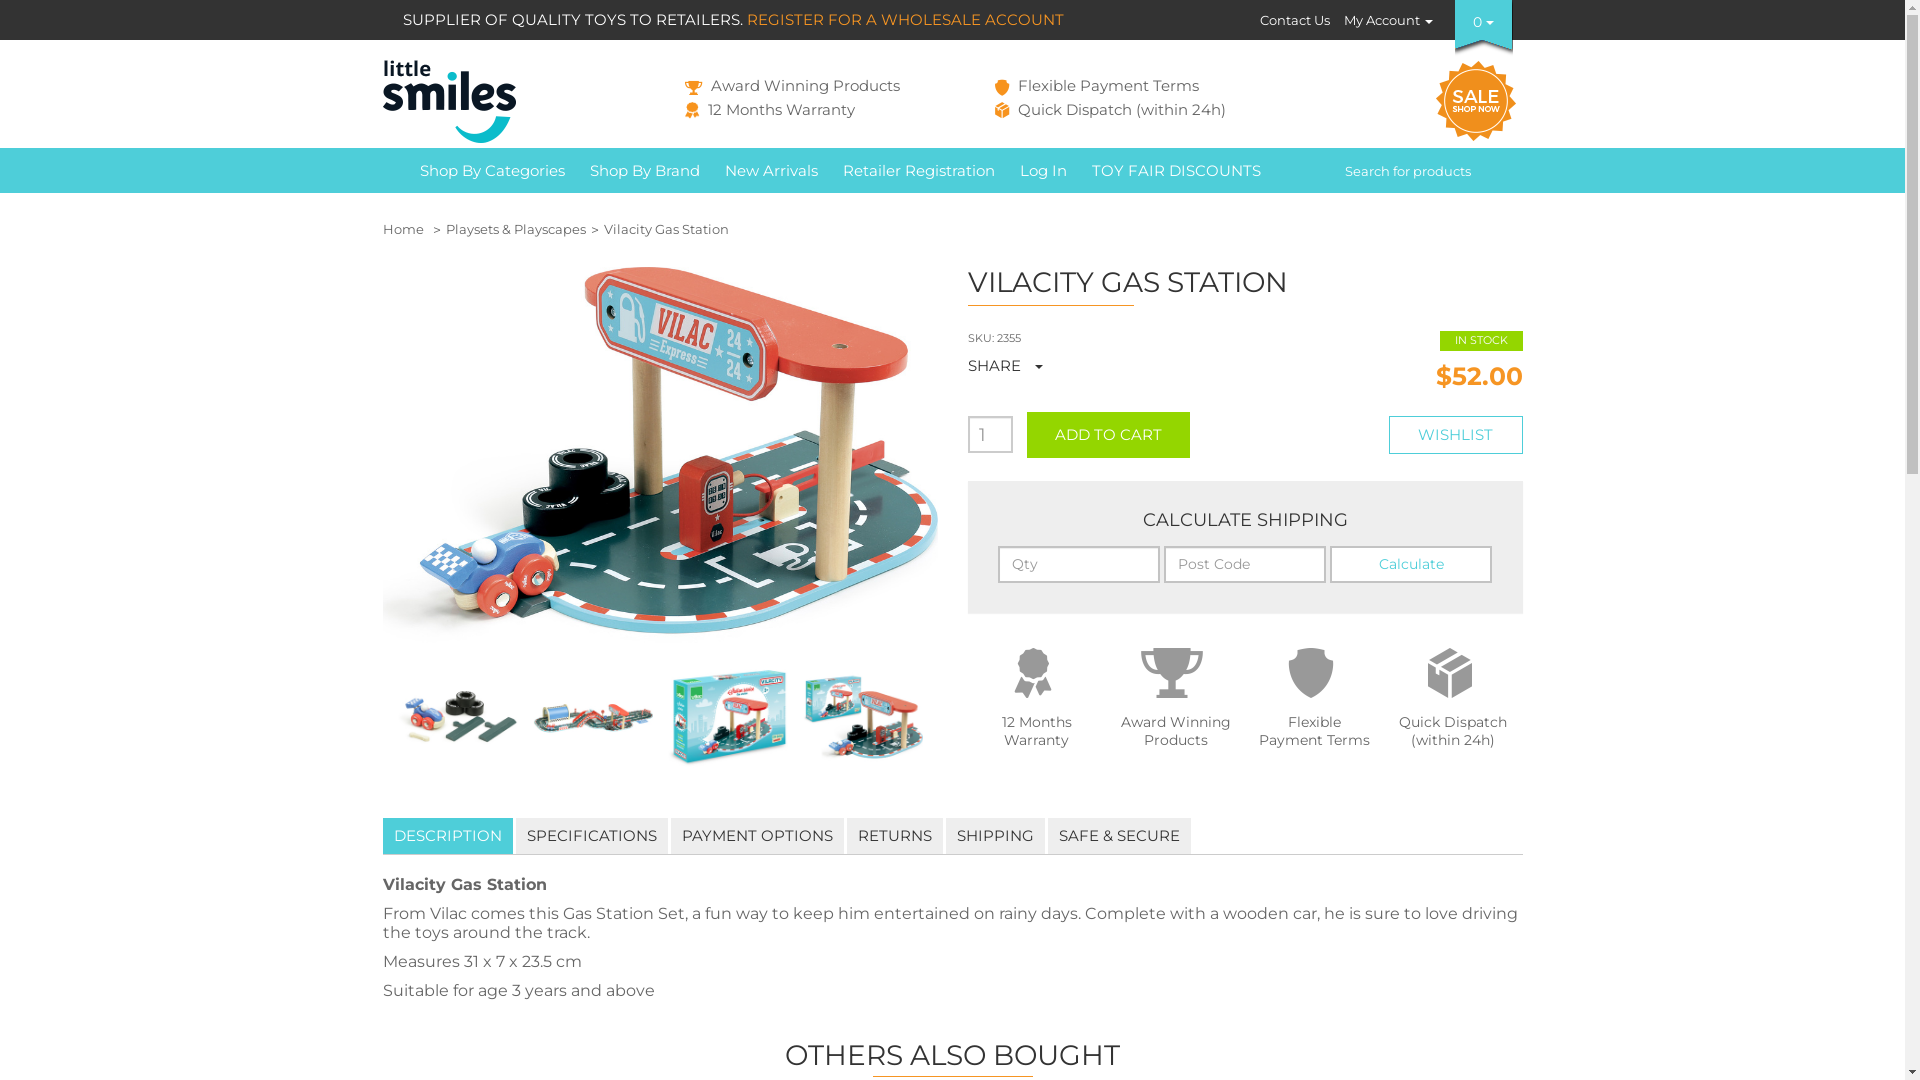 The height and width of the screenshot is (1080, 1920). I want to click on 0, so click(1484, 22).